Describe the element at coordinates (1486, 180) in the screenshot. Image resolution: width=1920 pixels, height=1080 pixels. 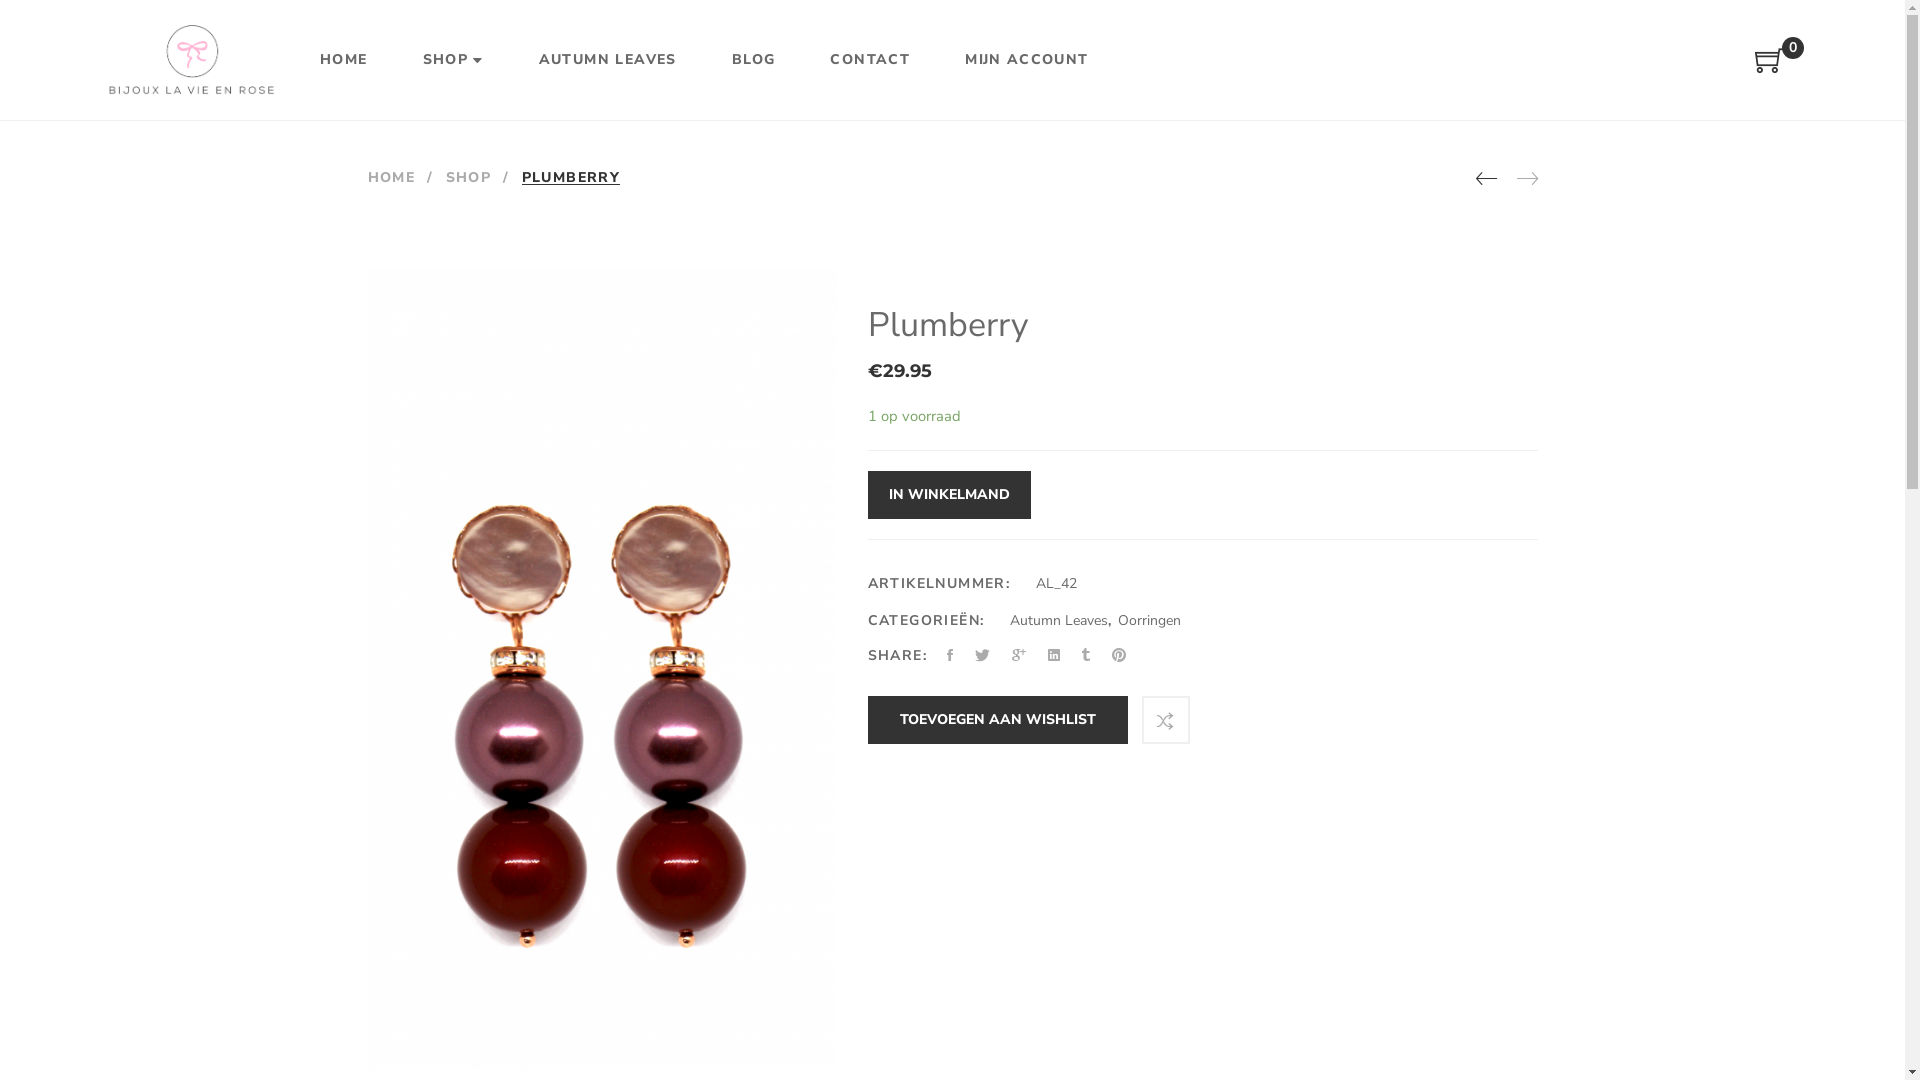
I see `Previous` at that location.